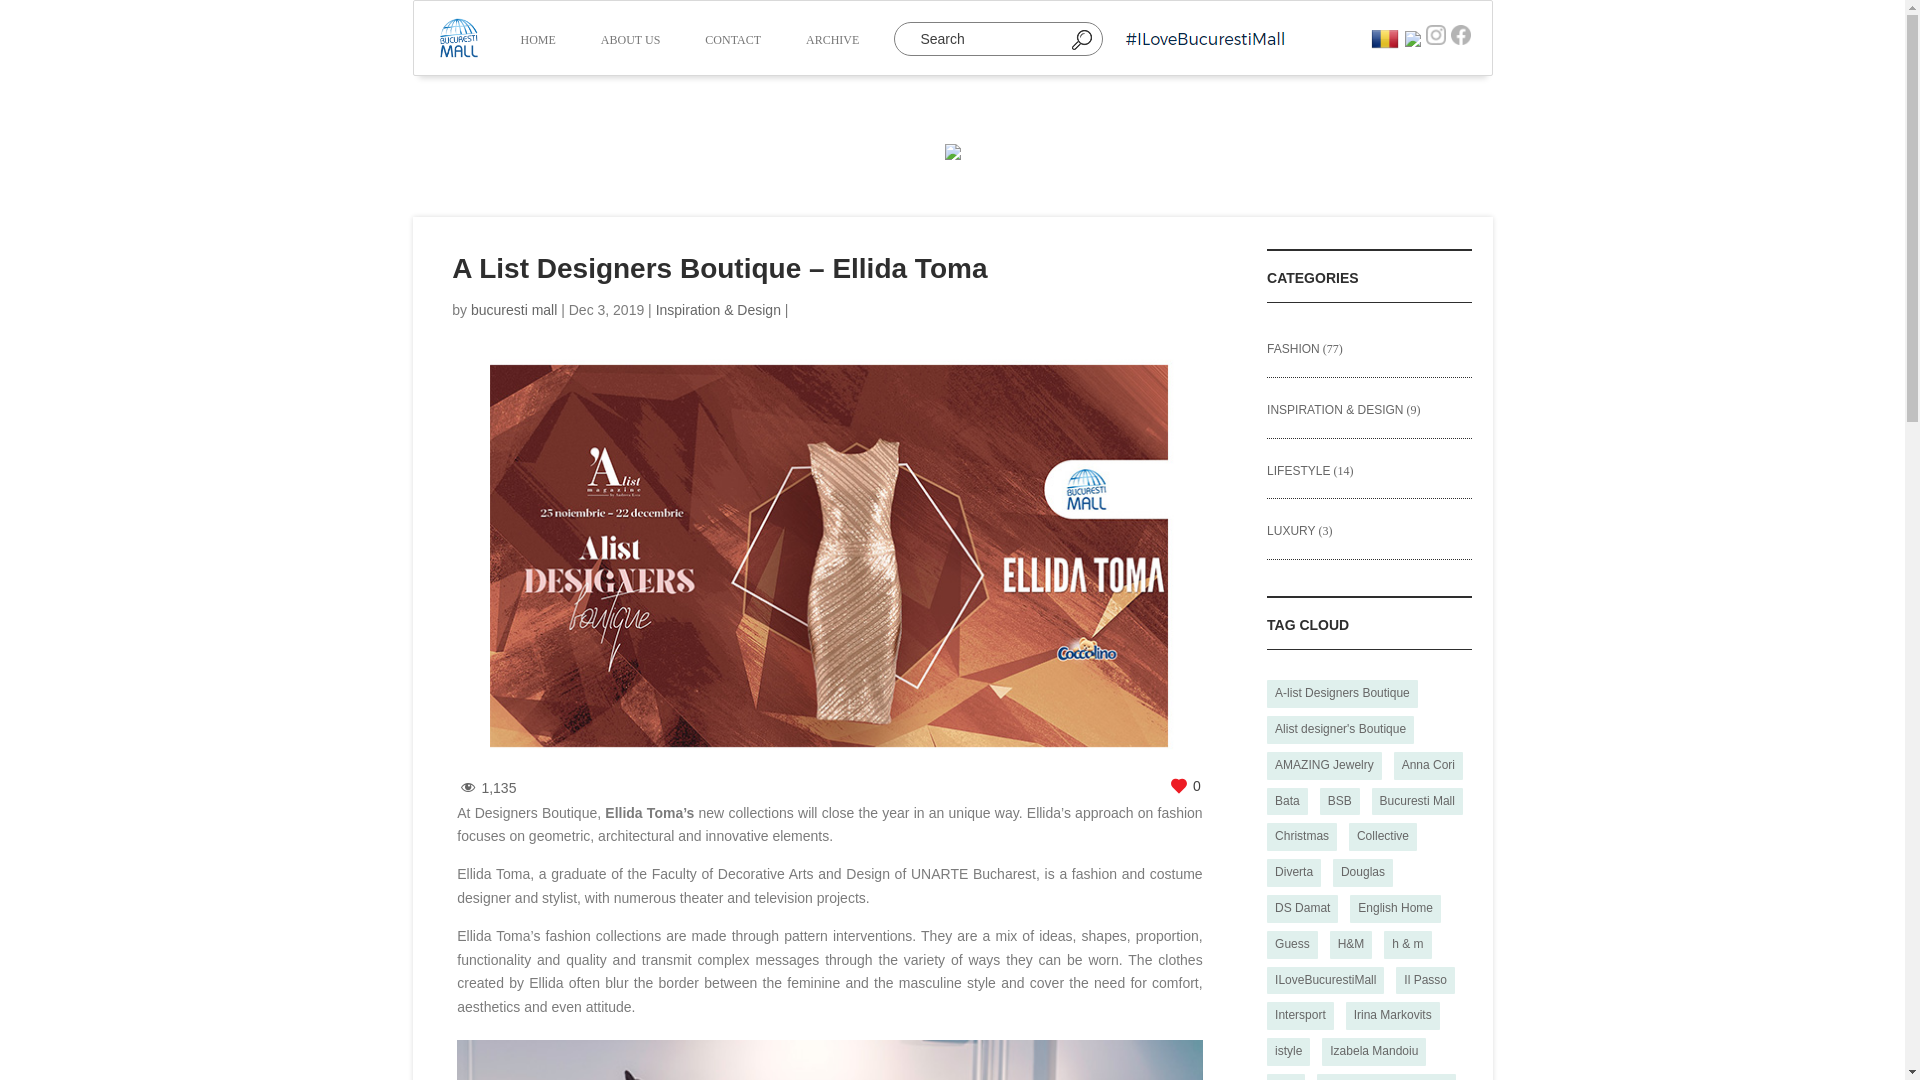  What do you see at coordinates (832, 42) in the screenshot?
I see `ARCHIVE` at bounding box center [832, 42].